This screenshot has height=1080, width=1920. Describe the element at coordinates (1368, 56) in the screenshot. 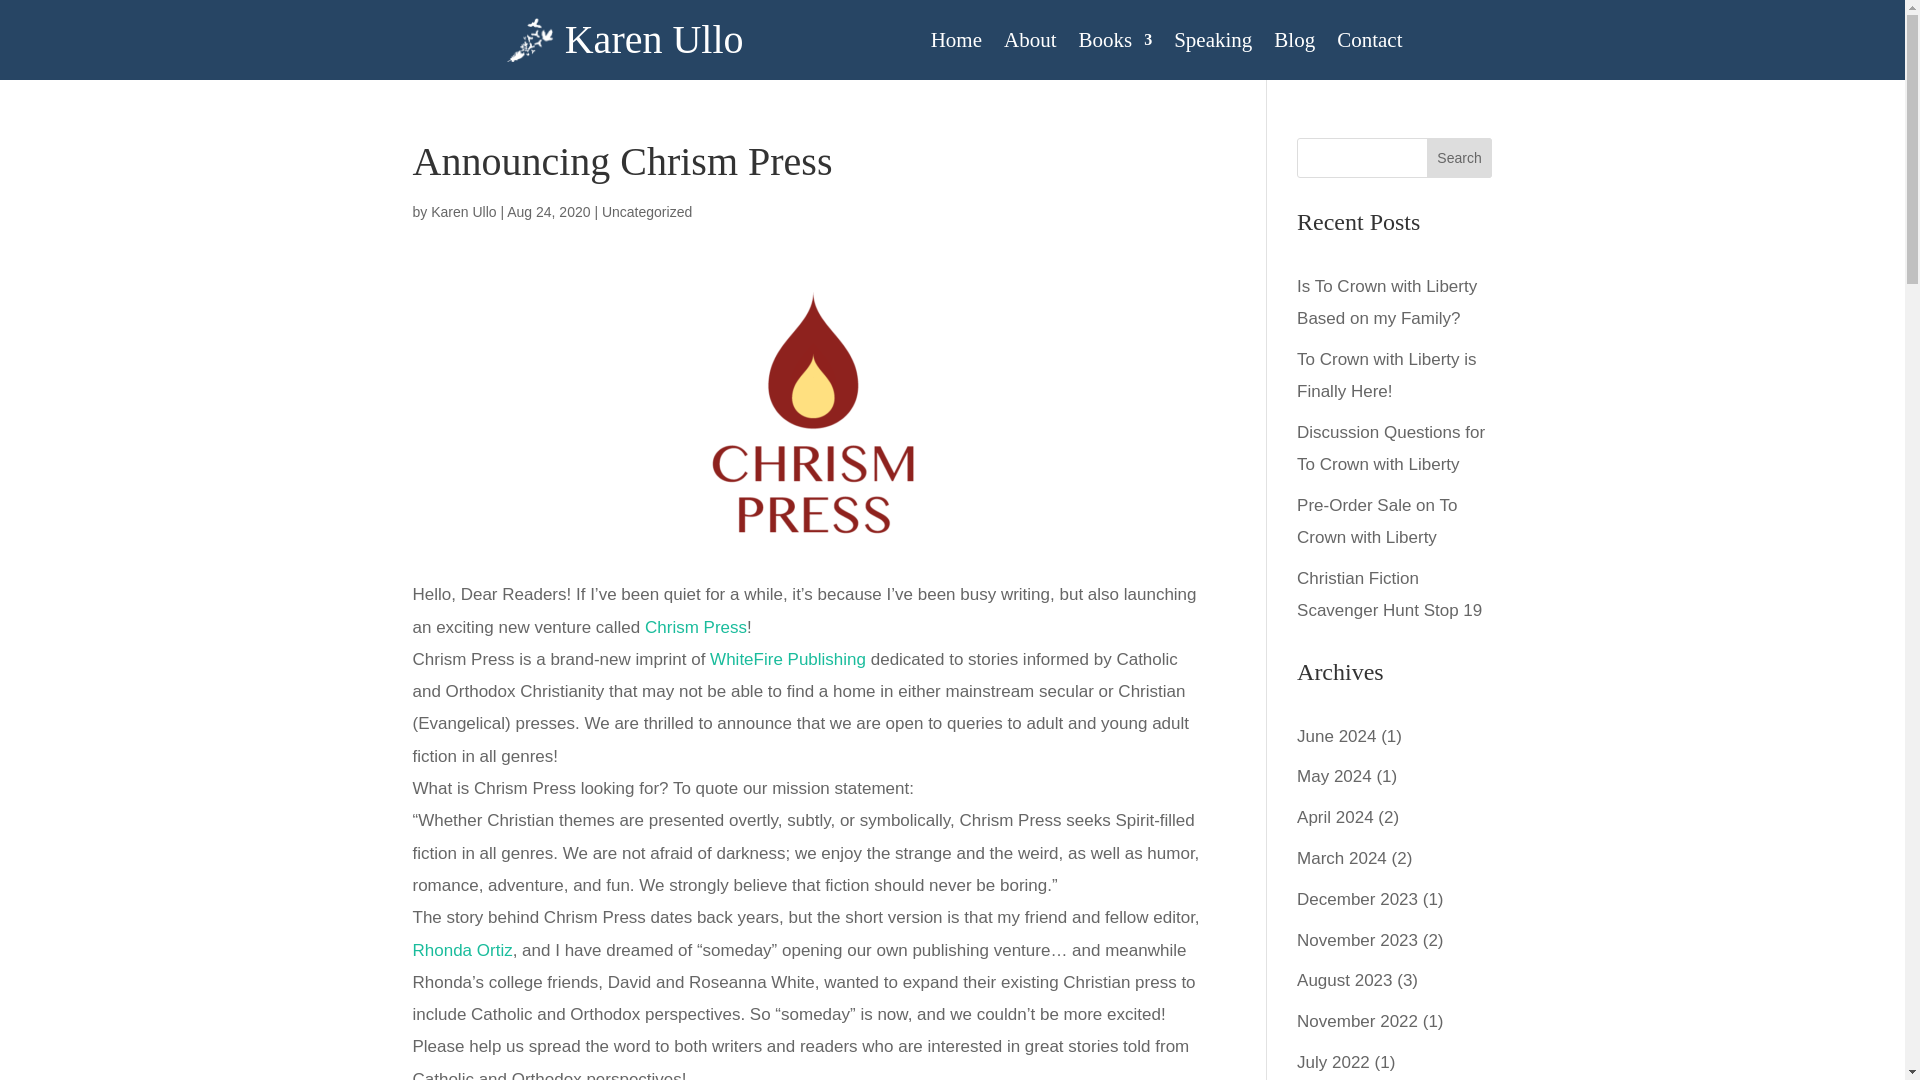

I see `Contact` at that location.